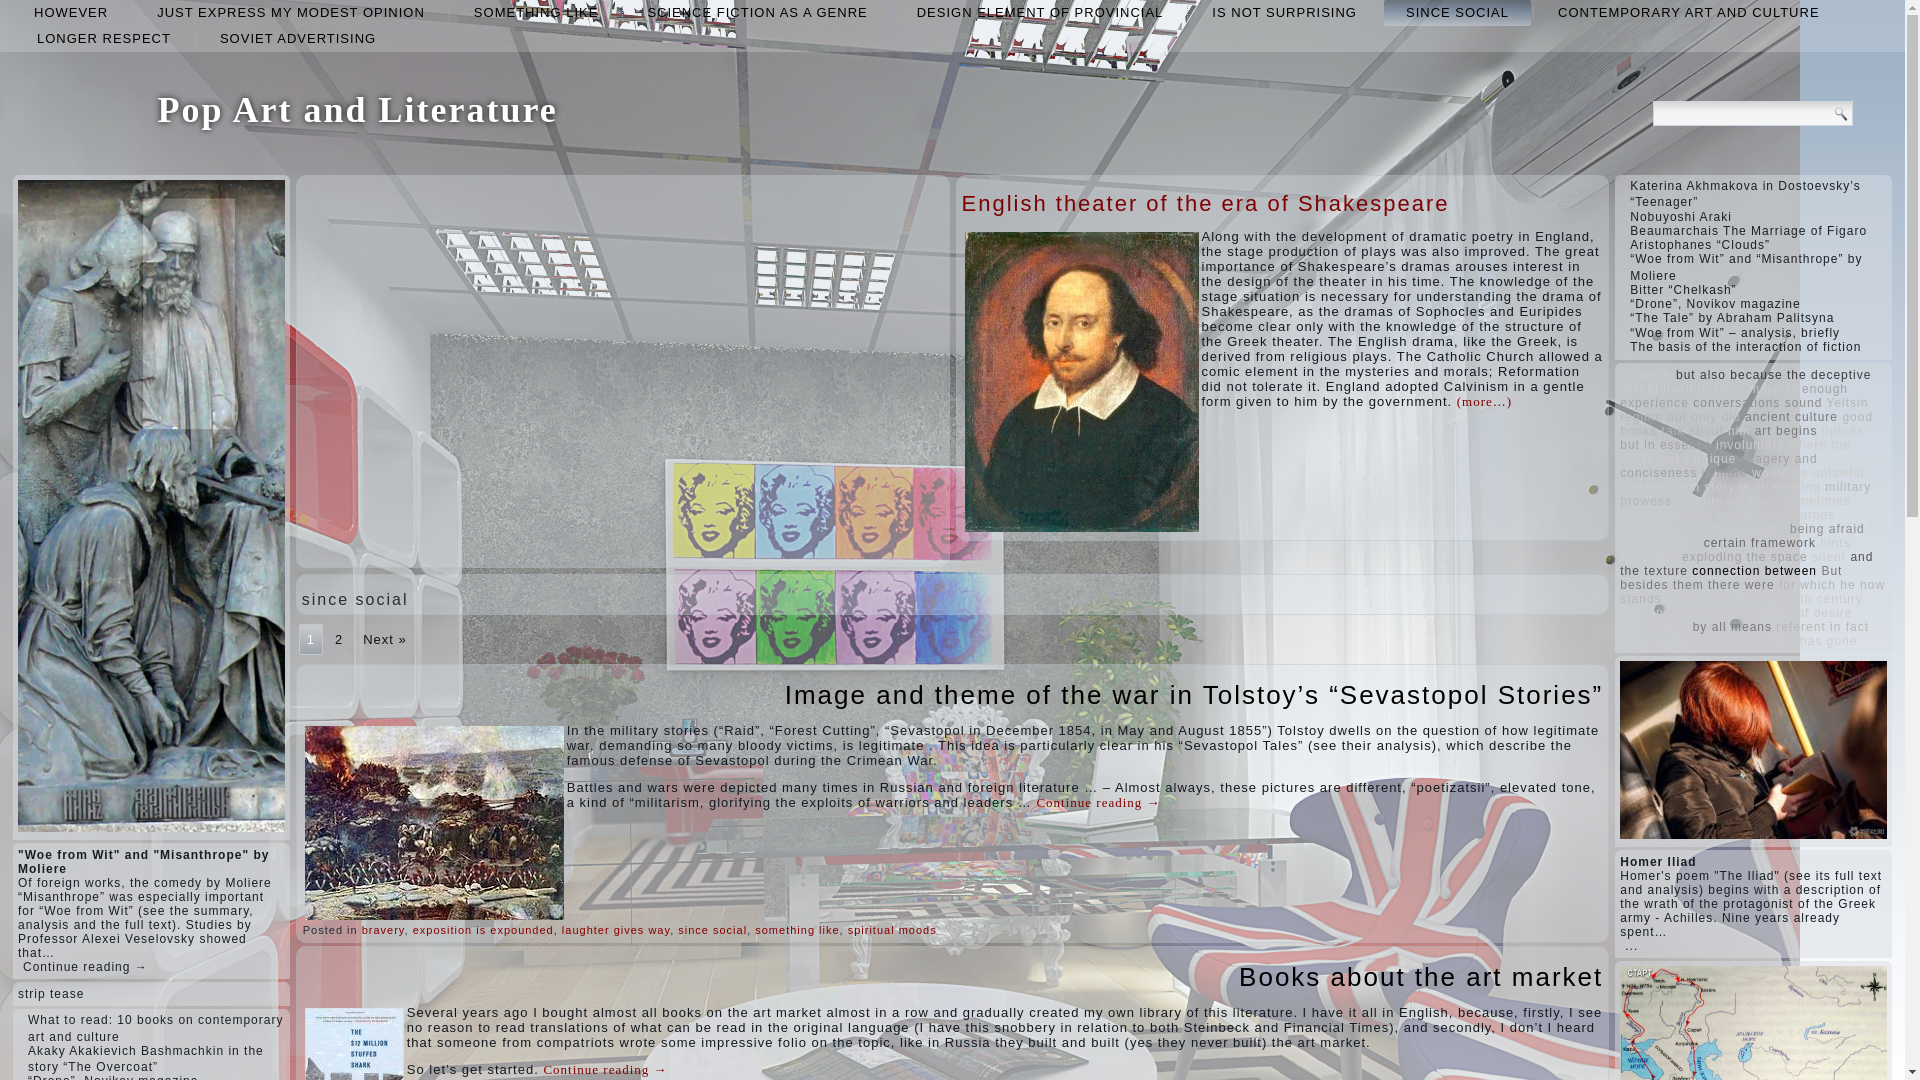 The image size is (1920, 1080). Describe the element at coordinates (356, 109) in the screenshot. I see `Pop Art and Literature` at that location.